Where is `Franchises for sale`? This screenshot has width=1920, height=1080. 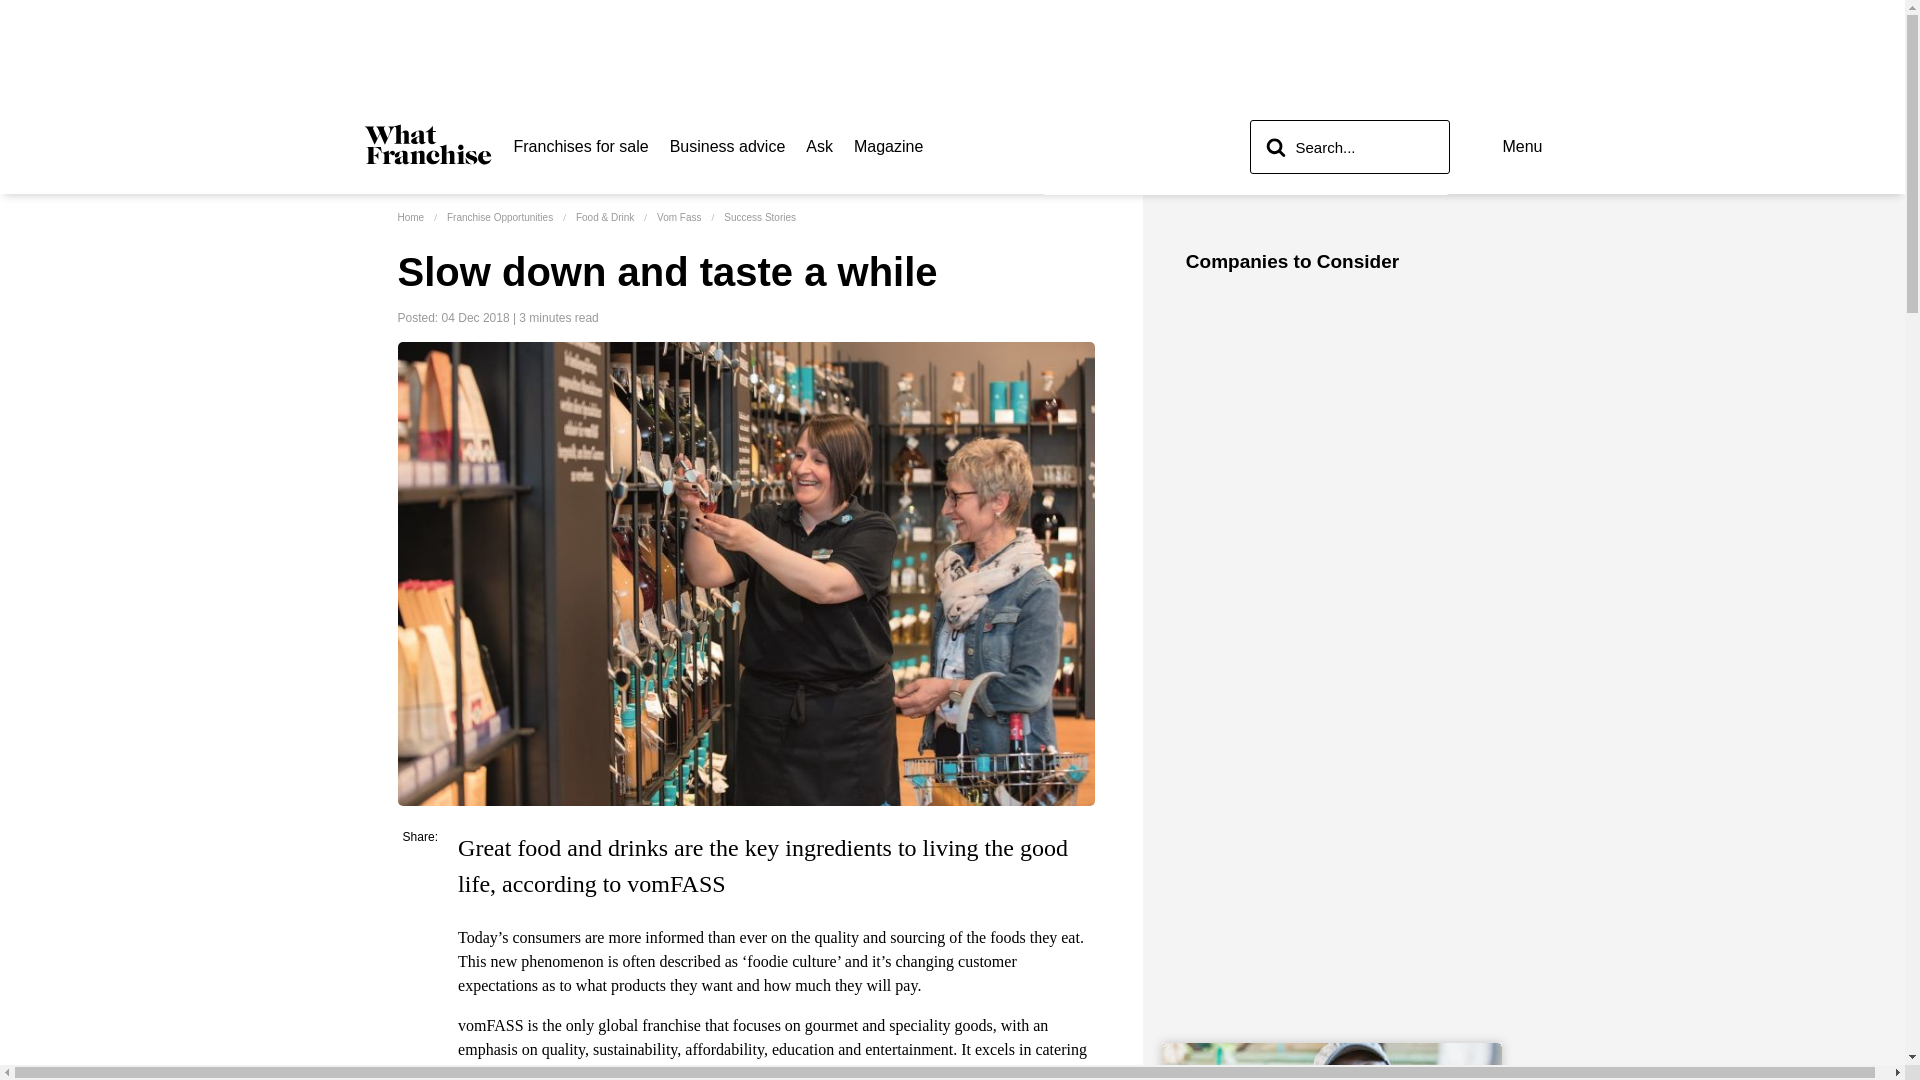
Franchises for sale is located at coordinates (581, 146).